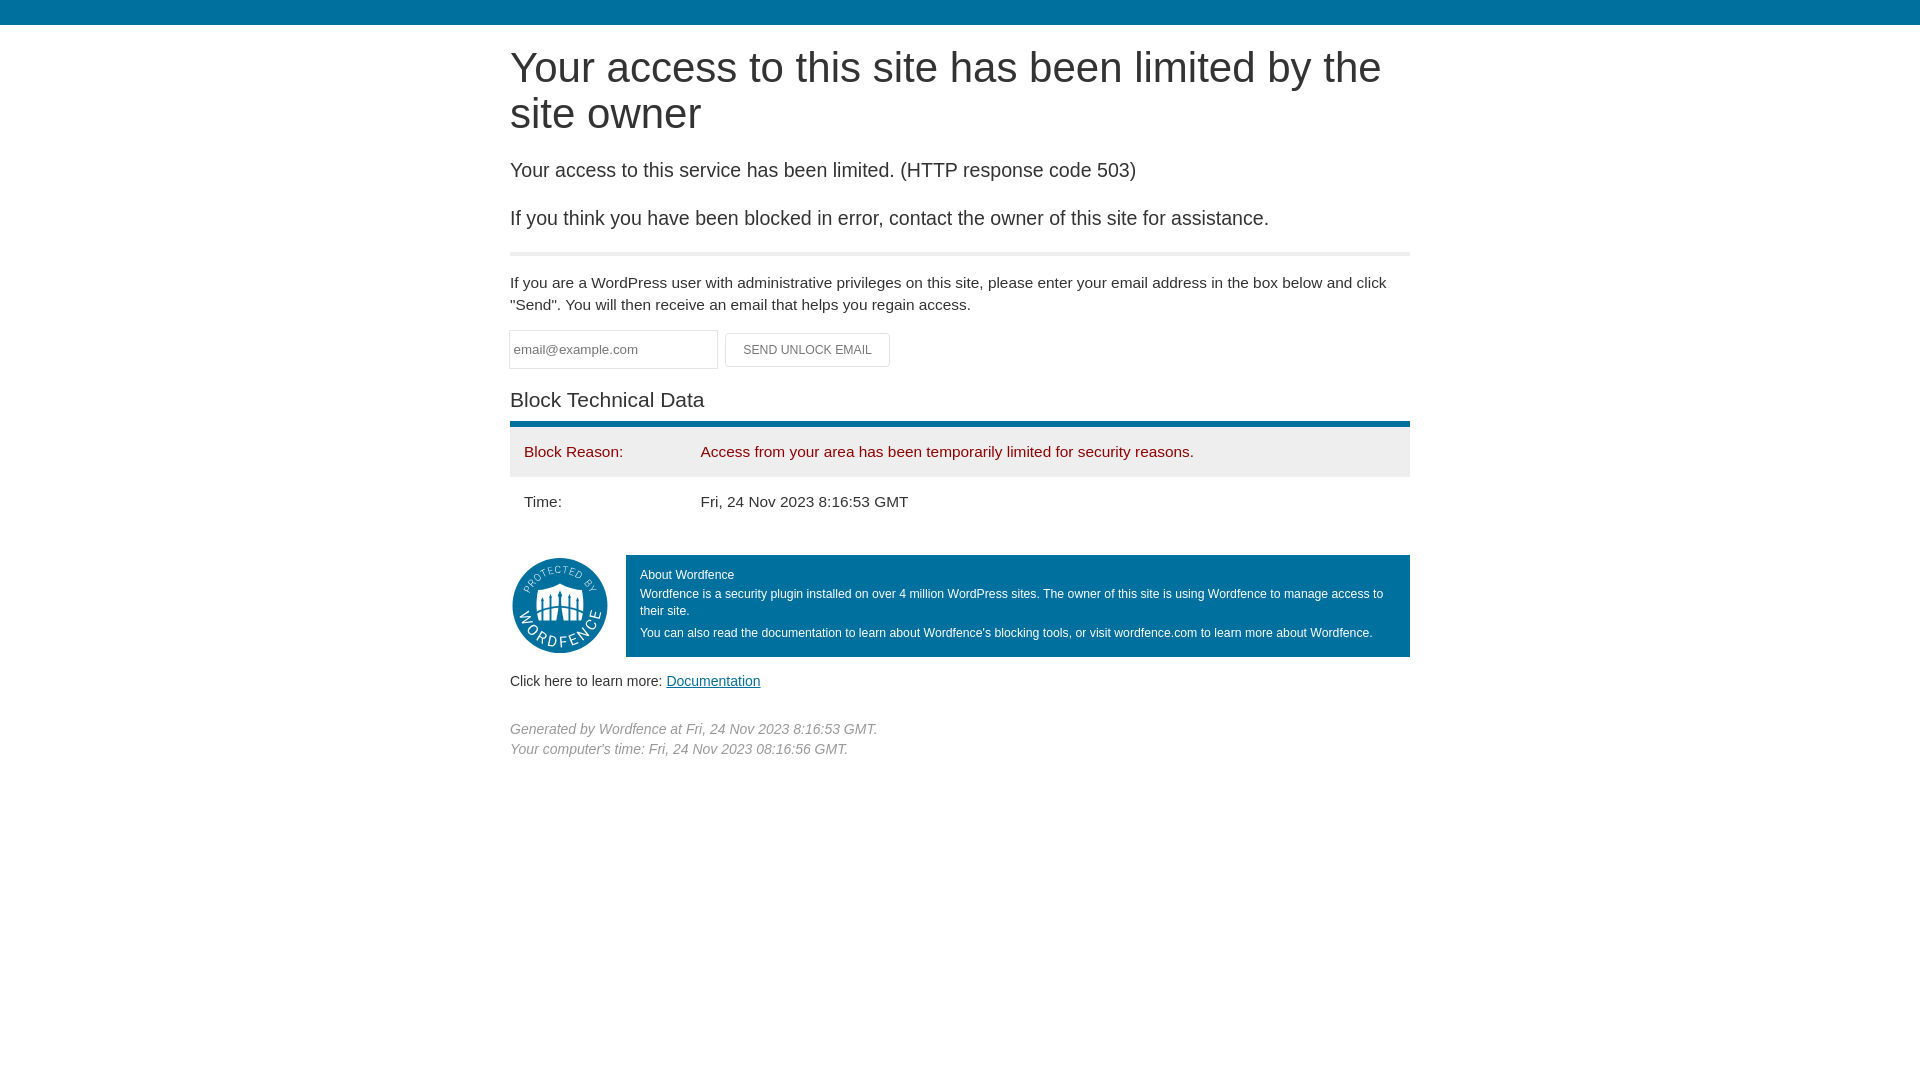 This screenshot has width=1920, height=1080. What do you see at coordinates (713, 681) in the screenshot?
I see `Documentation` at bounding box center [713, 681].